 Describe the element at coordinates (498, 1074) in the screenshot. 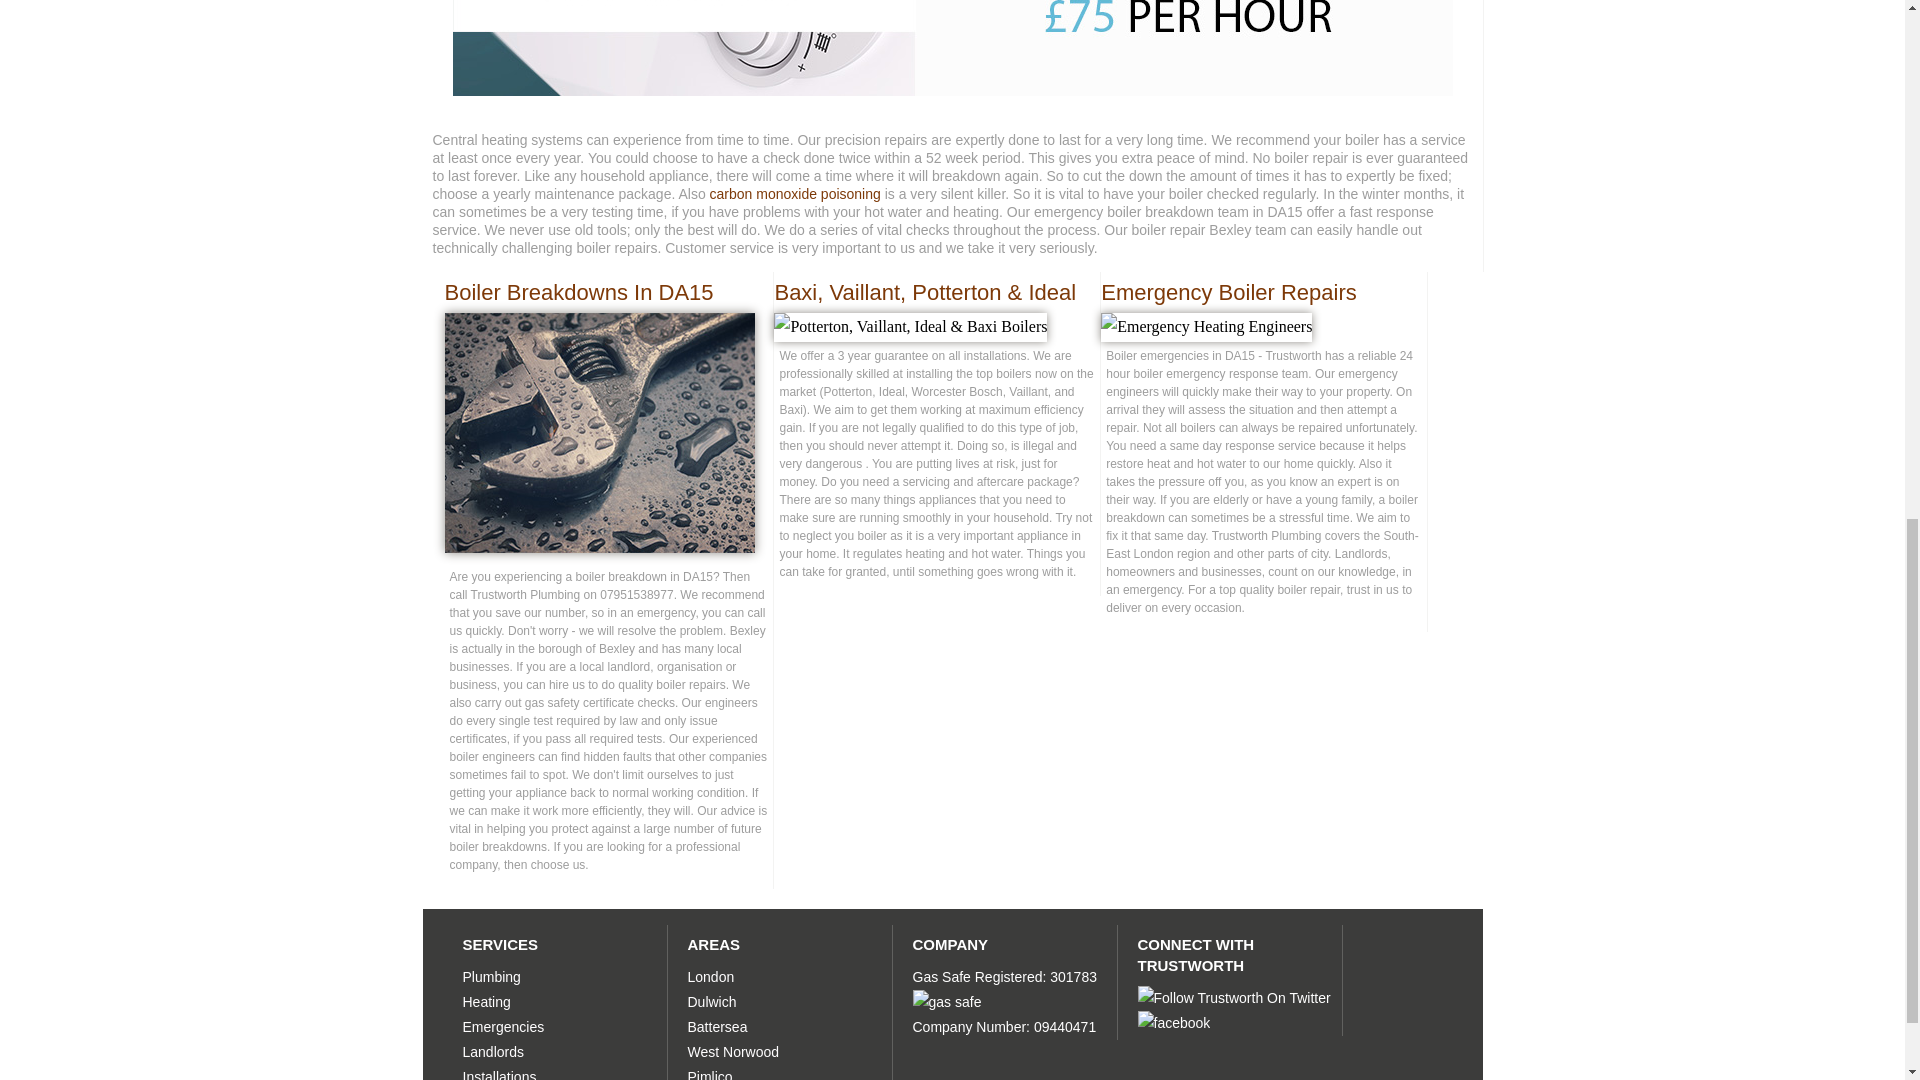

I see `Installations` at that location.